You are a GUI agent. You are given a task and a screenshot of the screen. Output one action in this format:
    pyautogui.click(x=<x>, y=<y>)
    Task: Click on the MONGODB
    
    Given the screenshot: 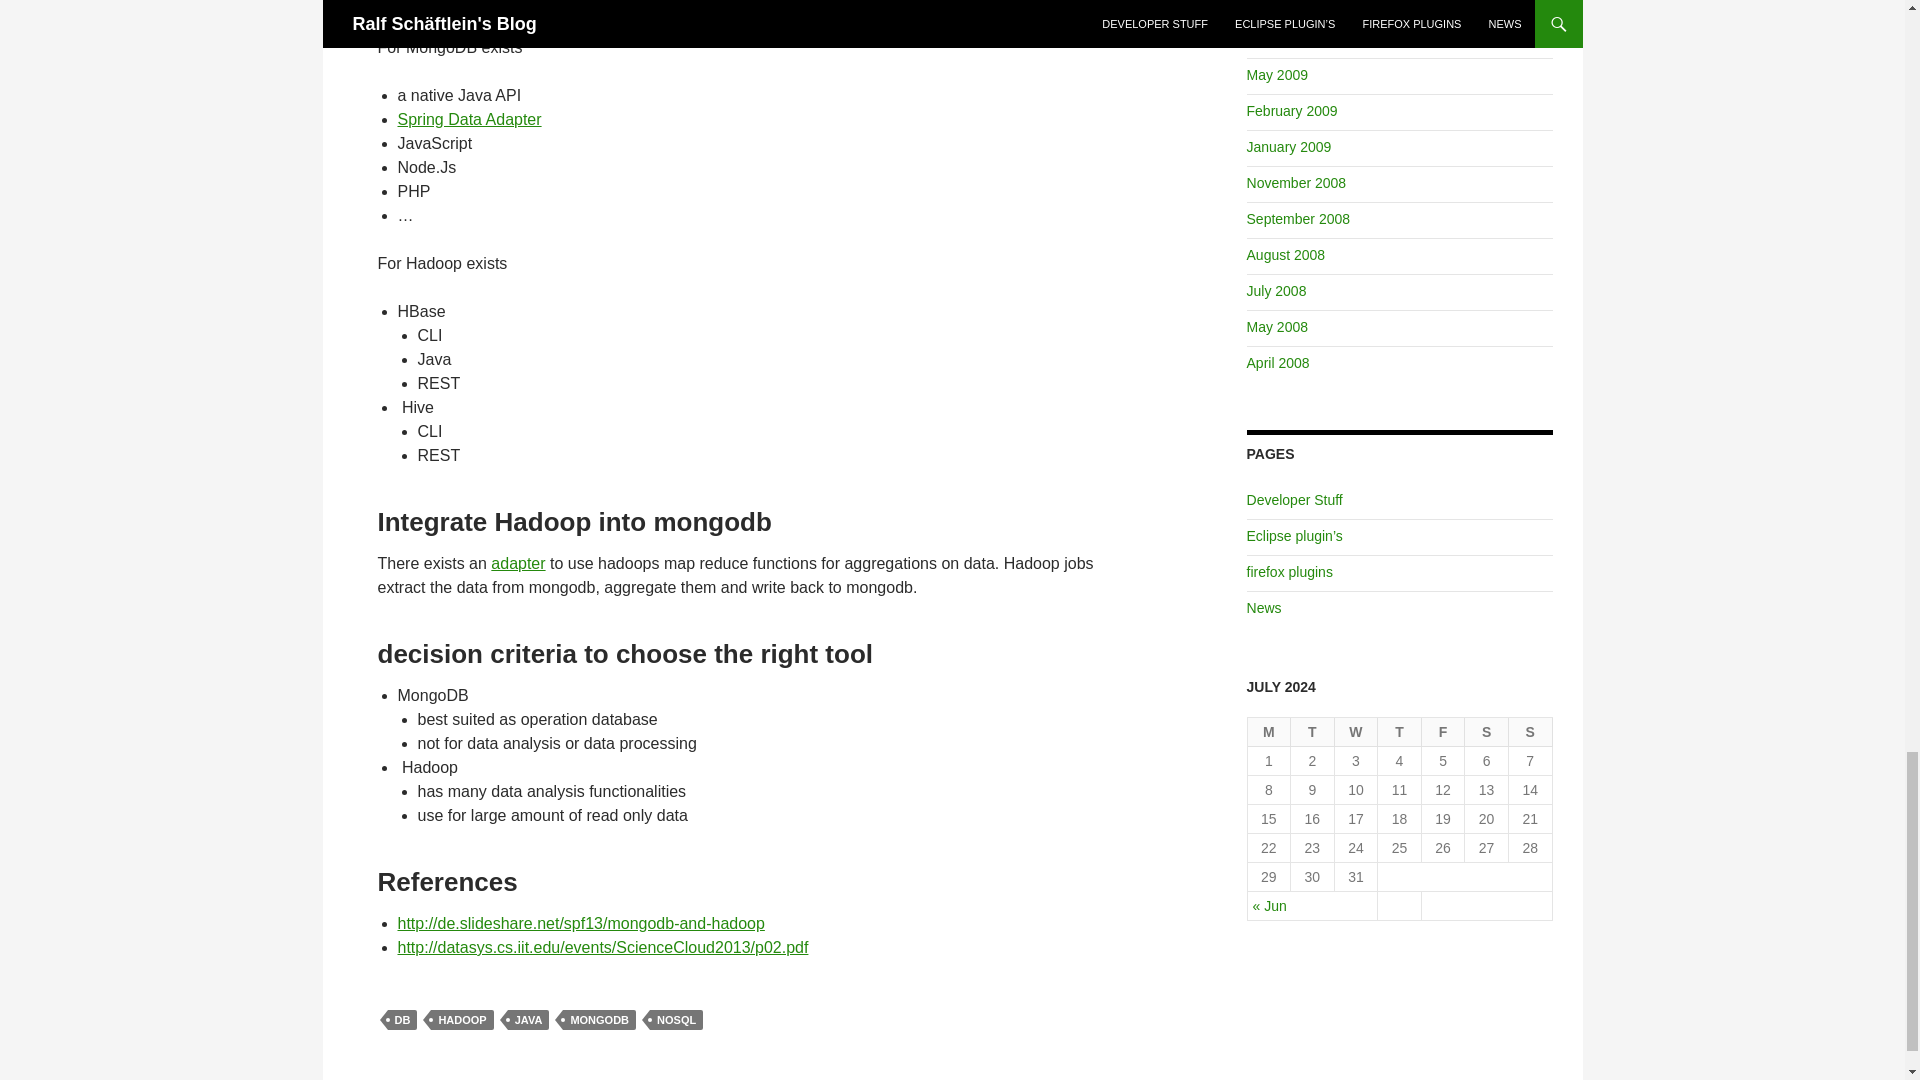 What is the action you would take?
    pyautogui.click(x=598, y=1020)
    